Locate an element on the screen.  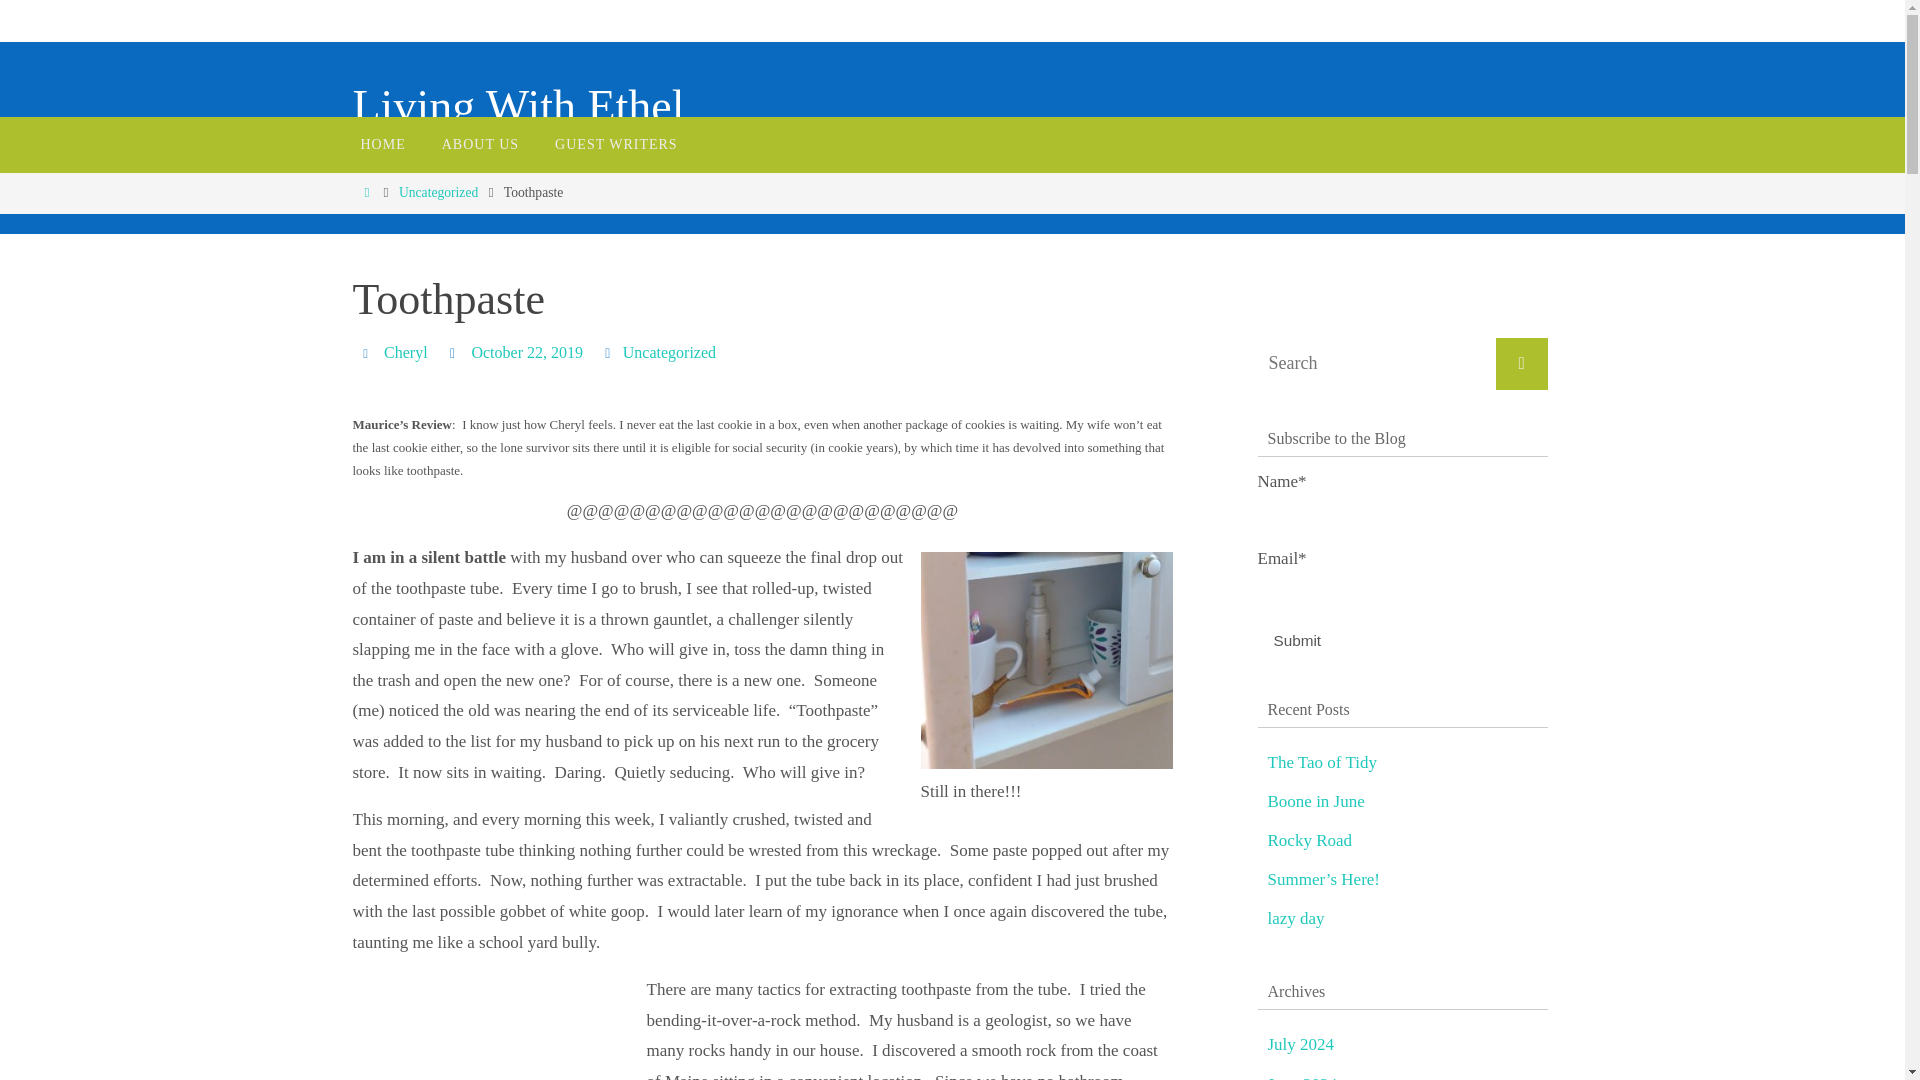
RSS is located at coordinates (509, 16).